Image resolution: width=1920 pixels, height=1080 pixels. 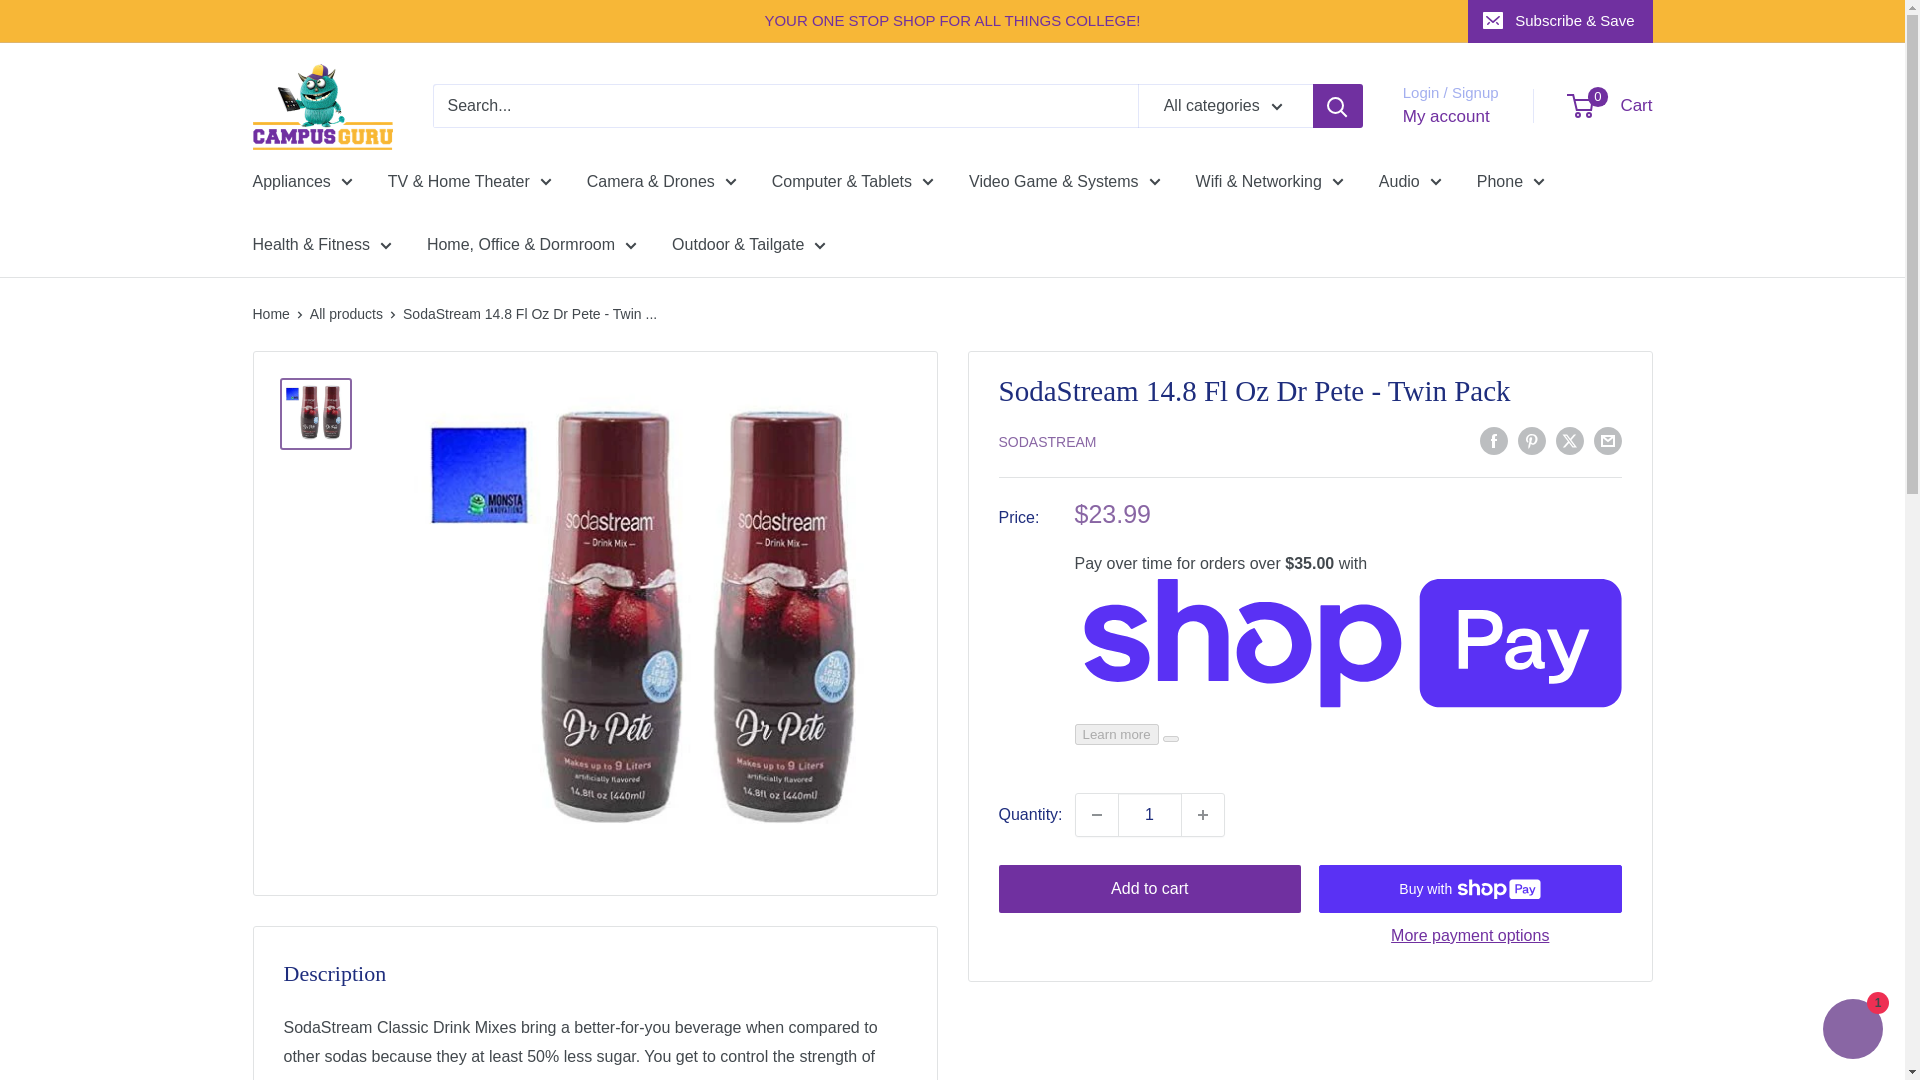 What do you see at coordinates (1150, 814) in the screenshot?
I see `1` at bounding box center [1150, 814].